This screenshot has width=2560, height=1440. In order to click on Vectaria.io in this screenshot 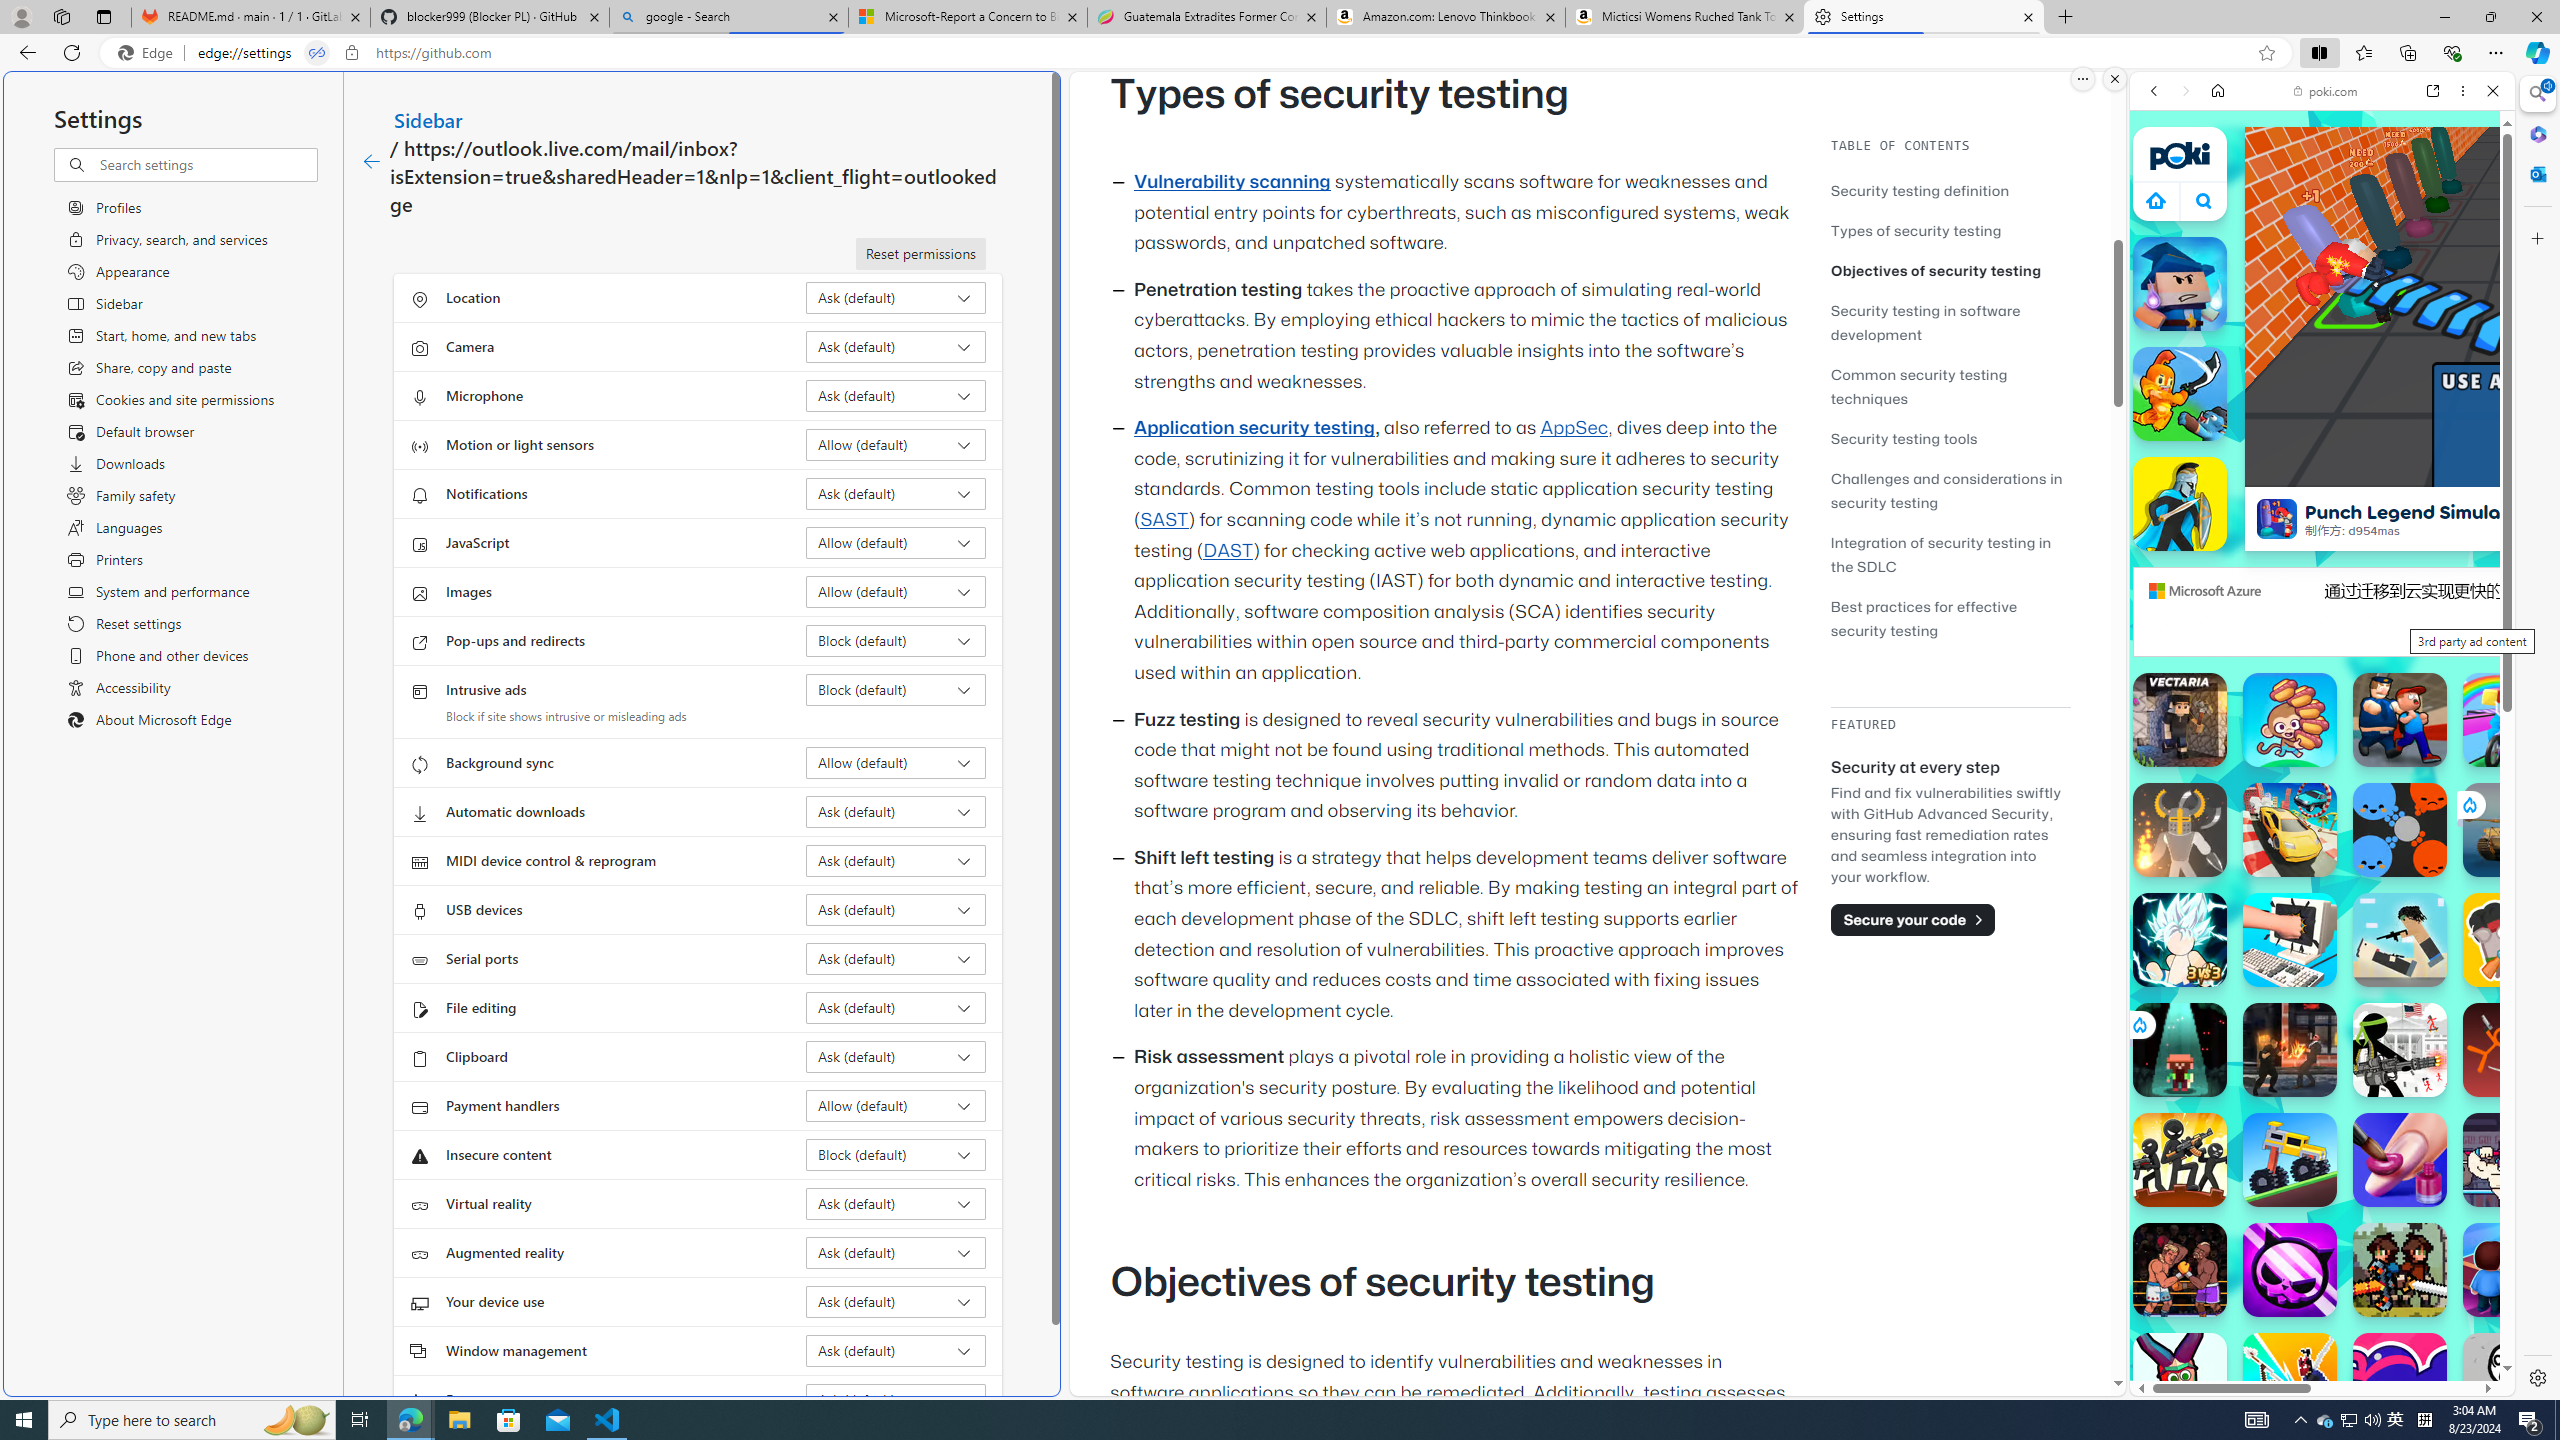, I will do `click(2180, 720)`.